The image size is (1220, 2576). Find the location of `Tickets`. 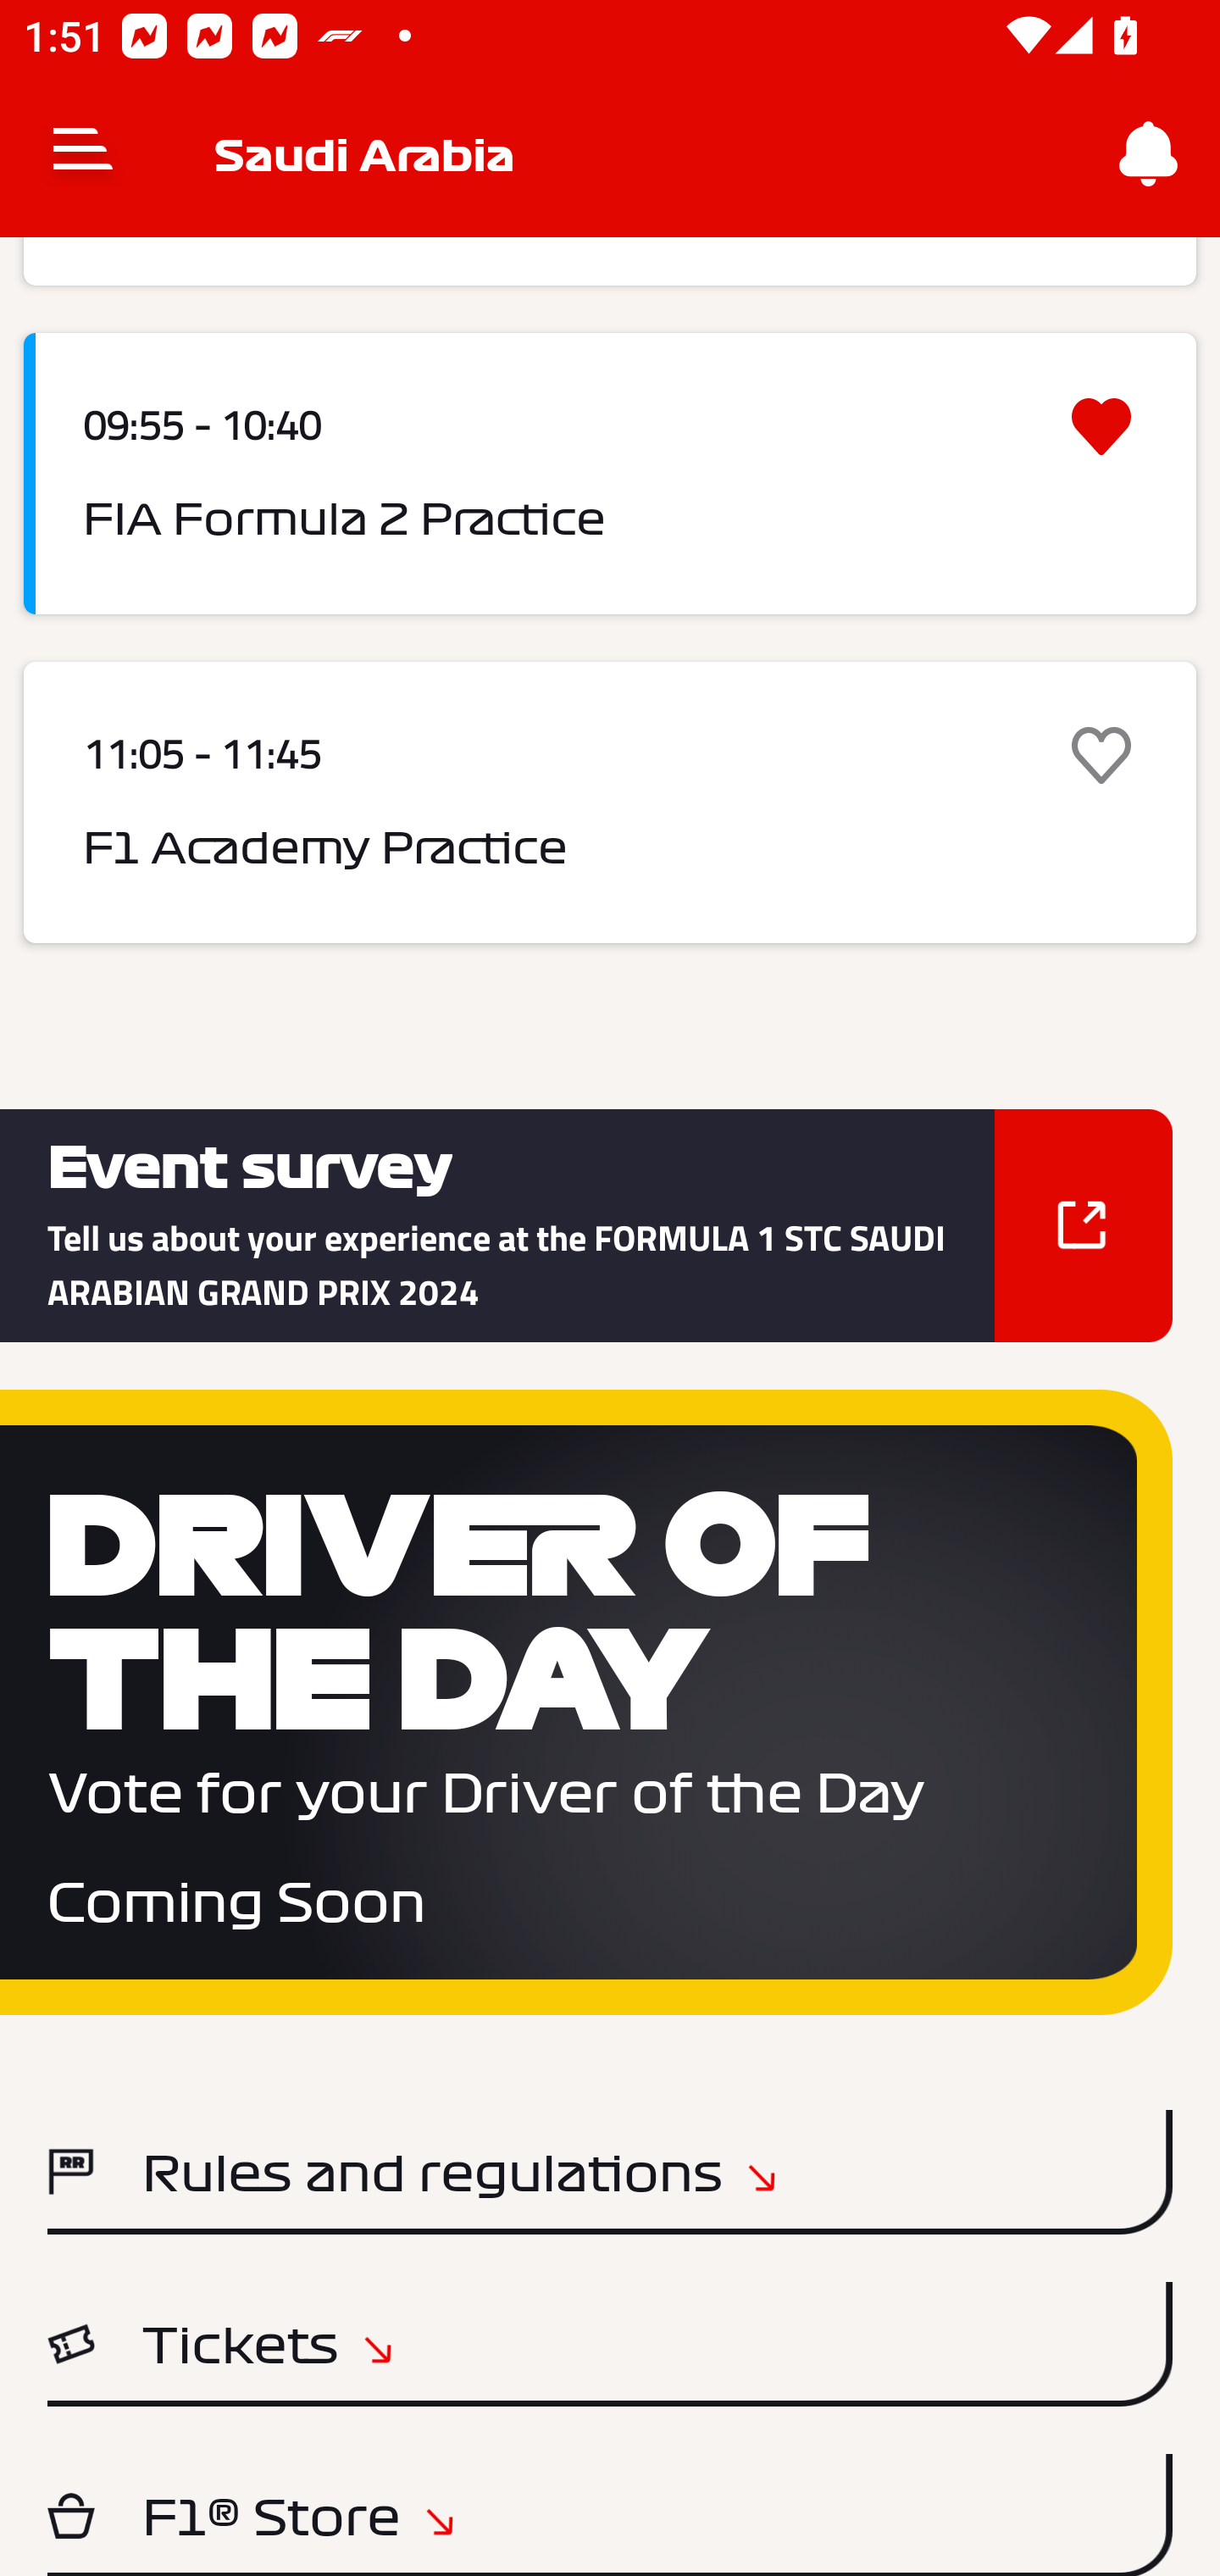

Tickets is located at coordinates (610, 2344).